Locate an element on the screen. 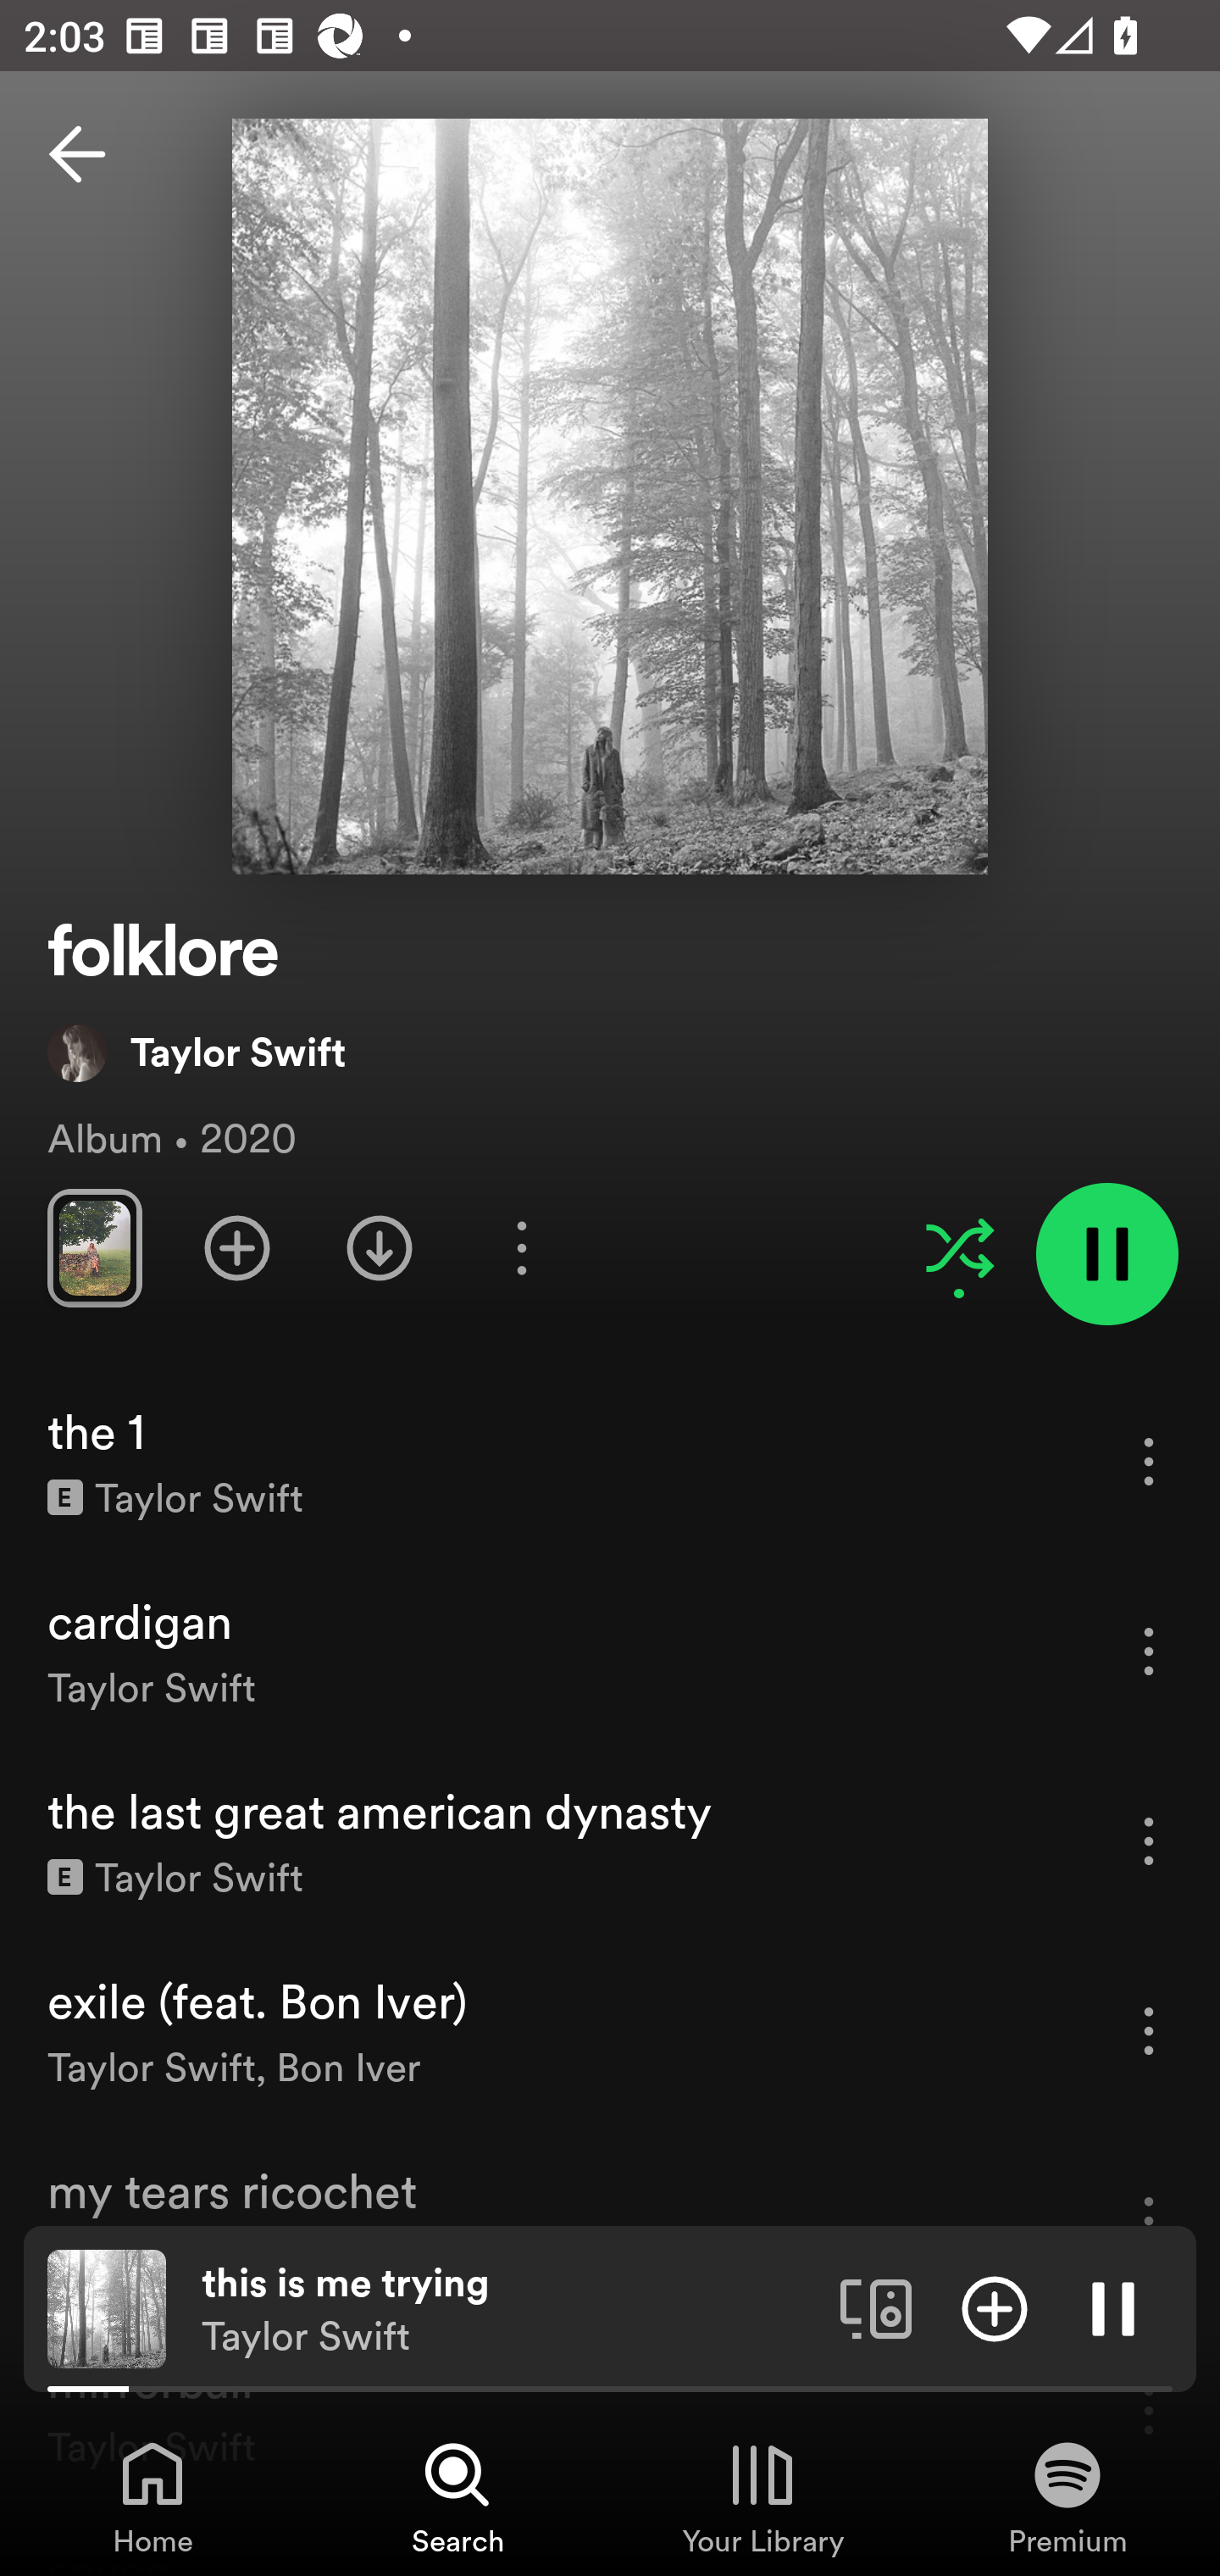  Pause is located at coordinates (1113, 2307).